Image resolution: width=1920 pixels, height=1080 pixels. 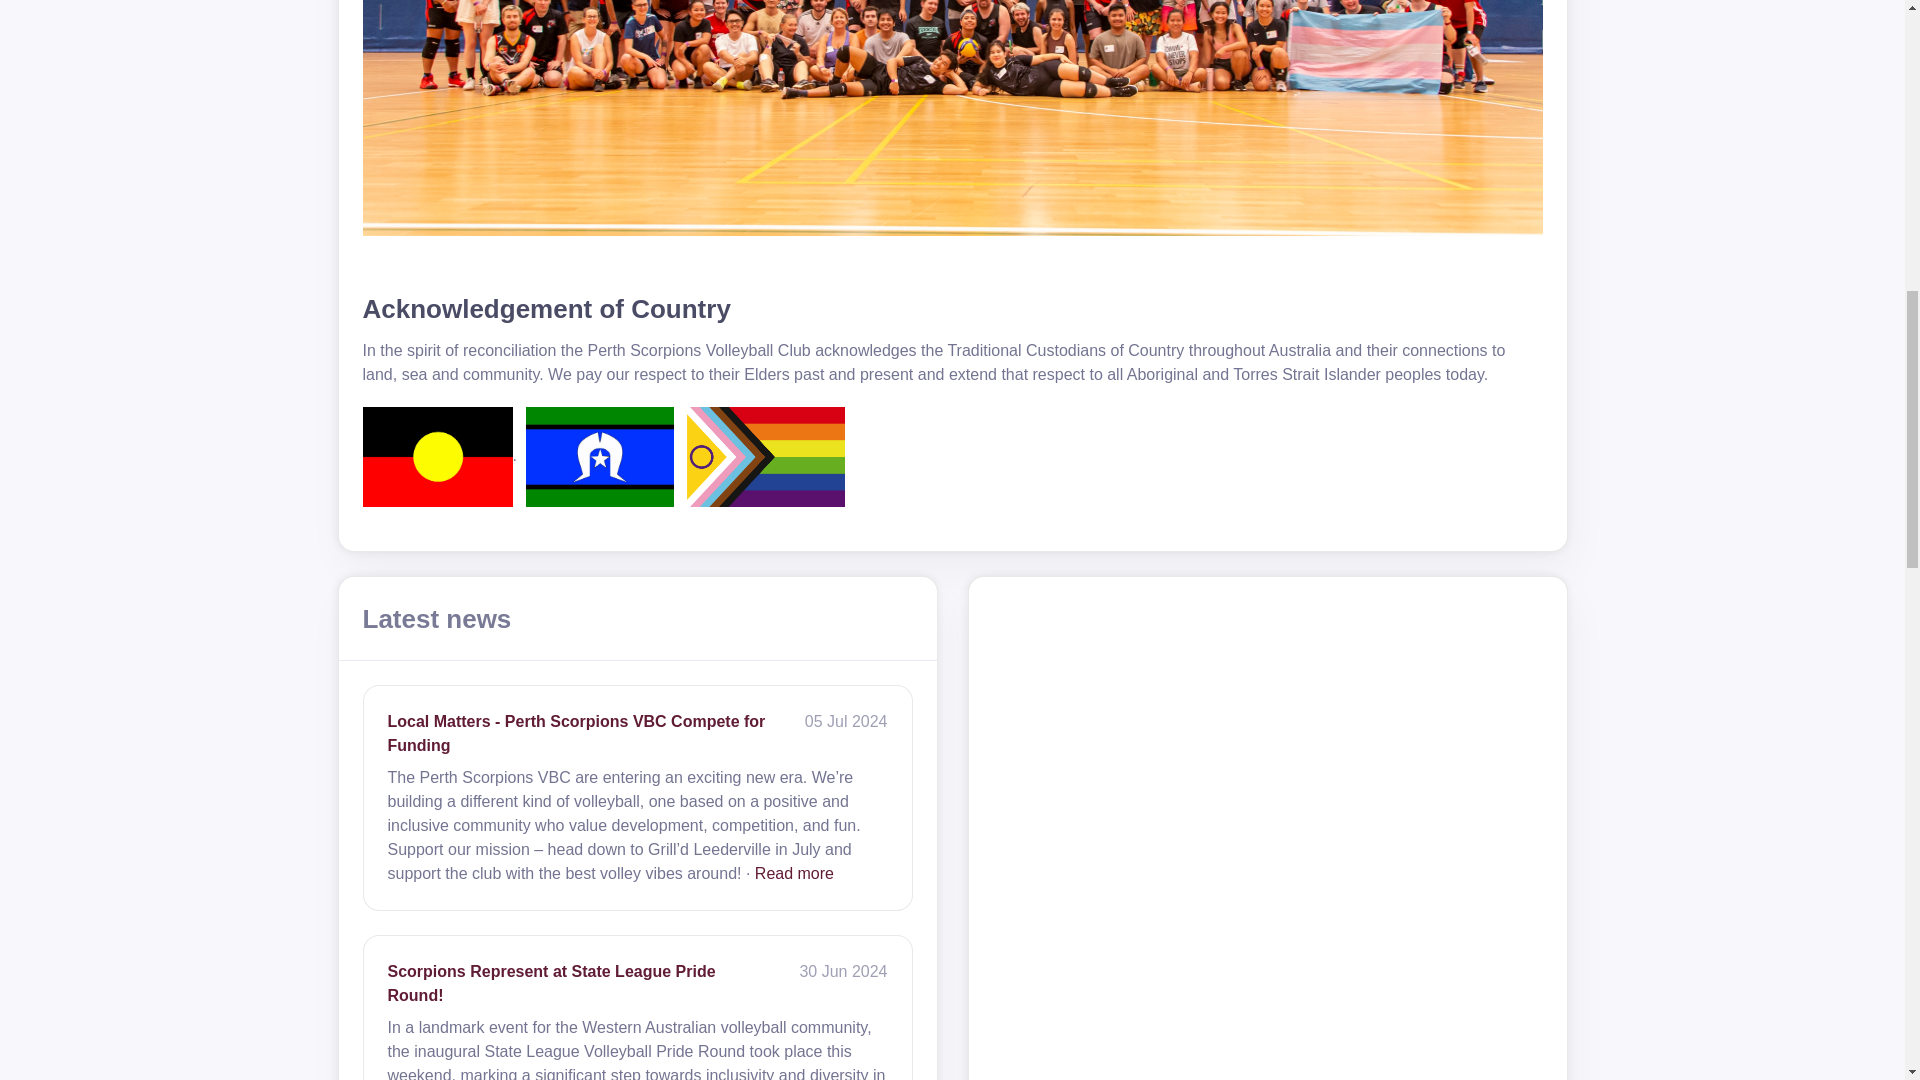 I want to click on Scorpions Represent at State League Pride Round!, so click(x=552, y=984).